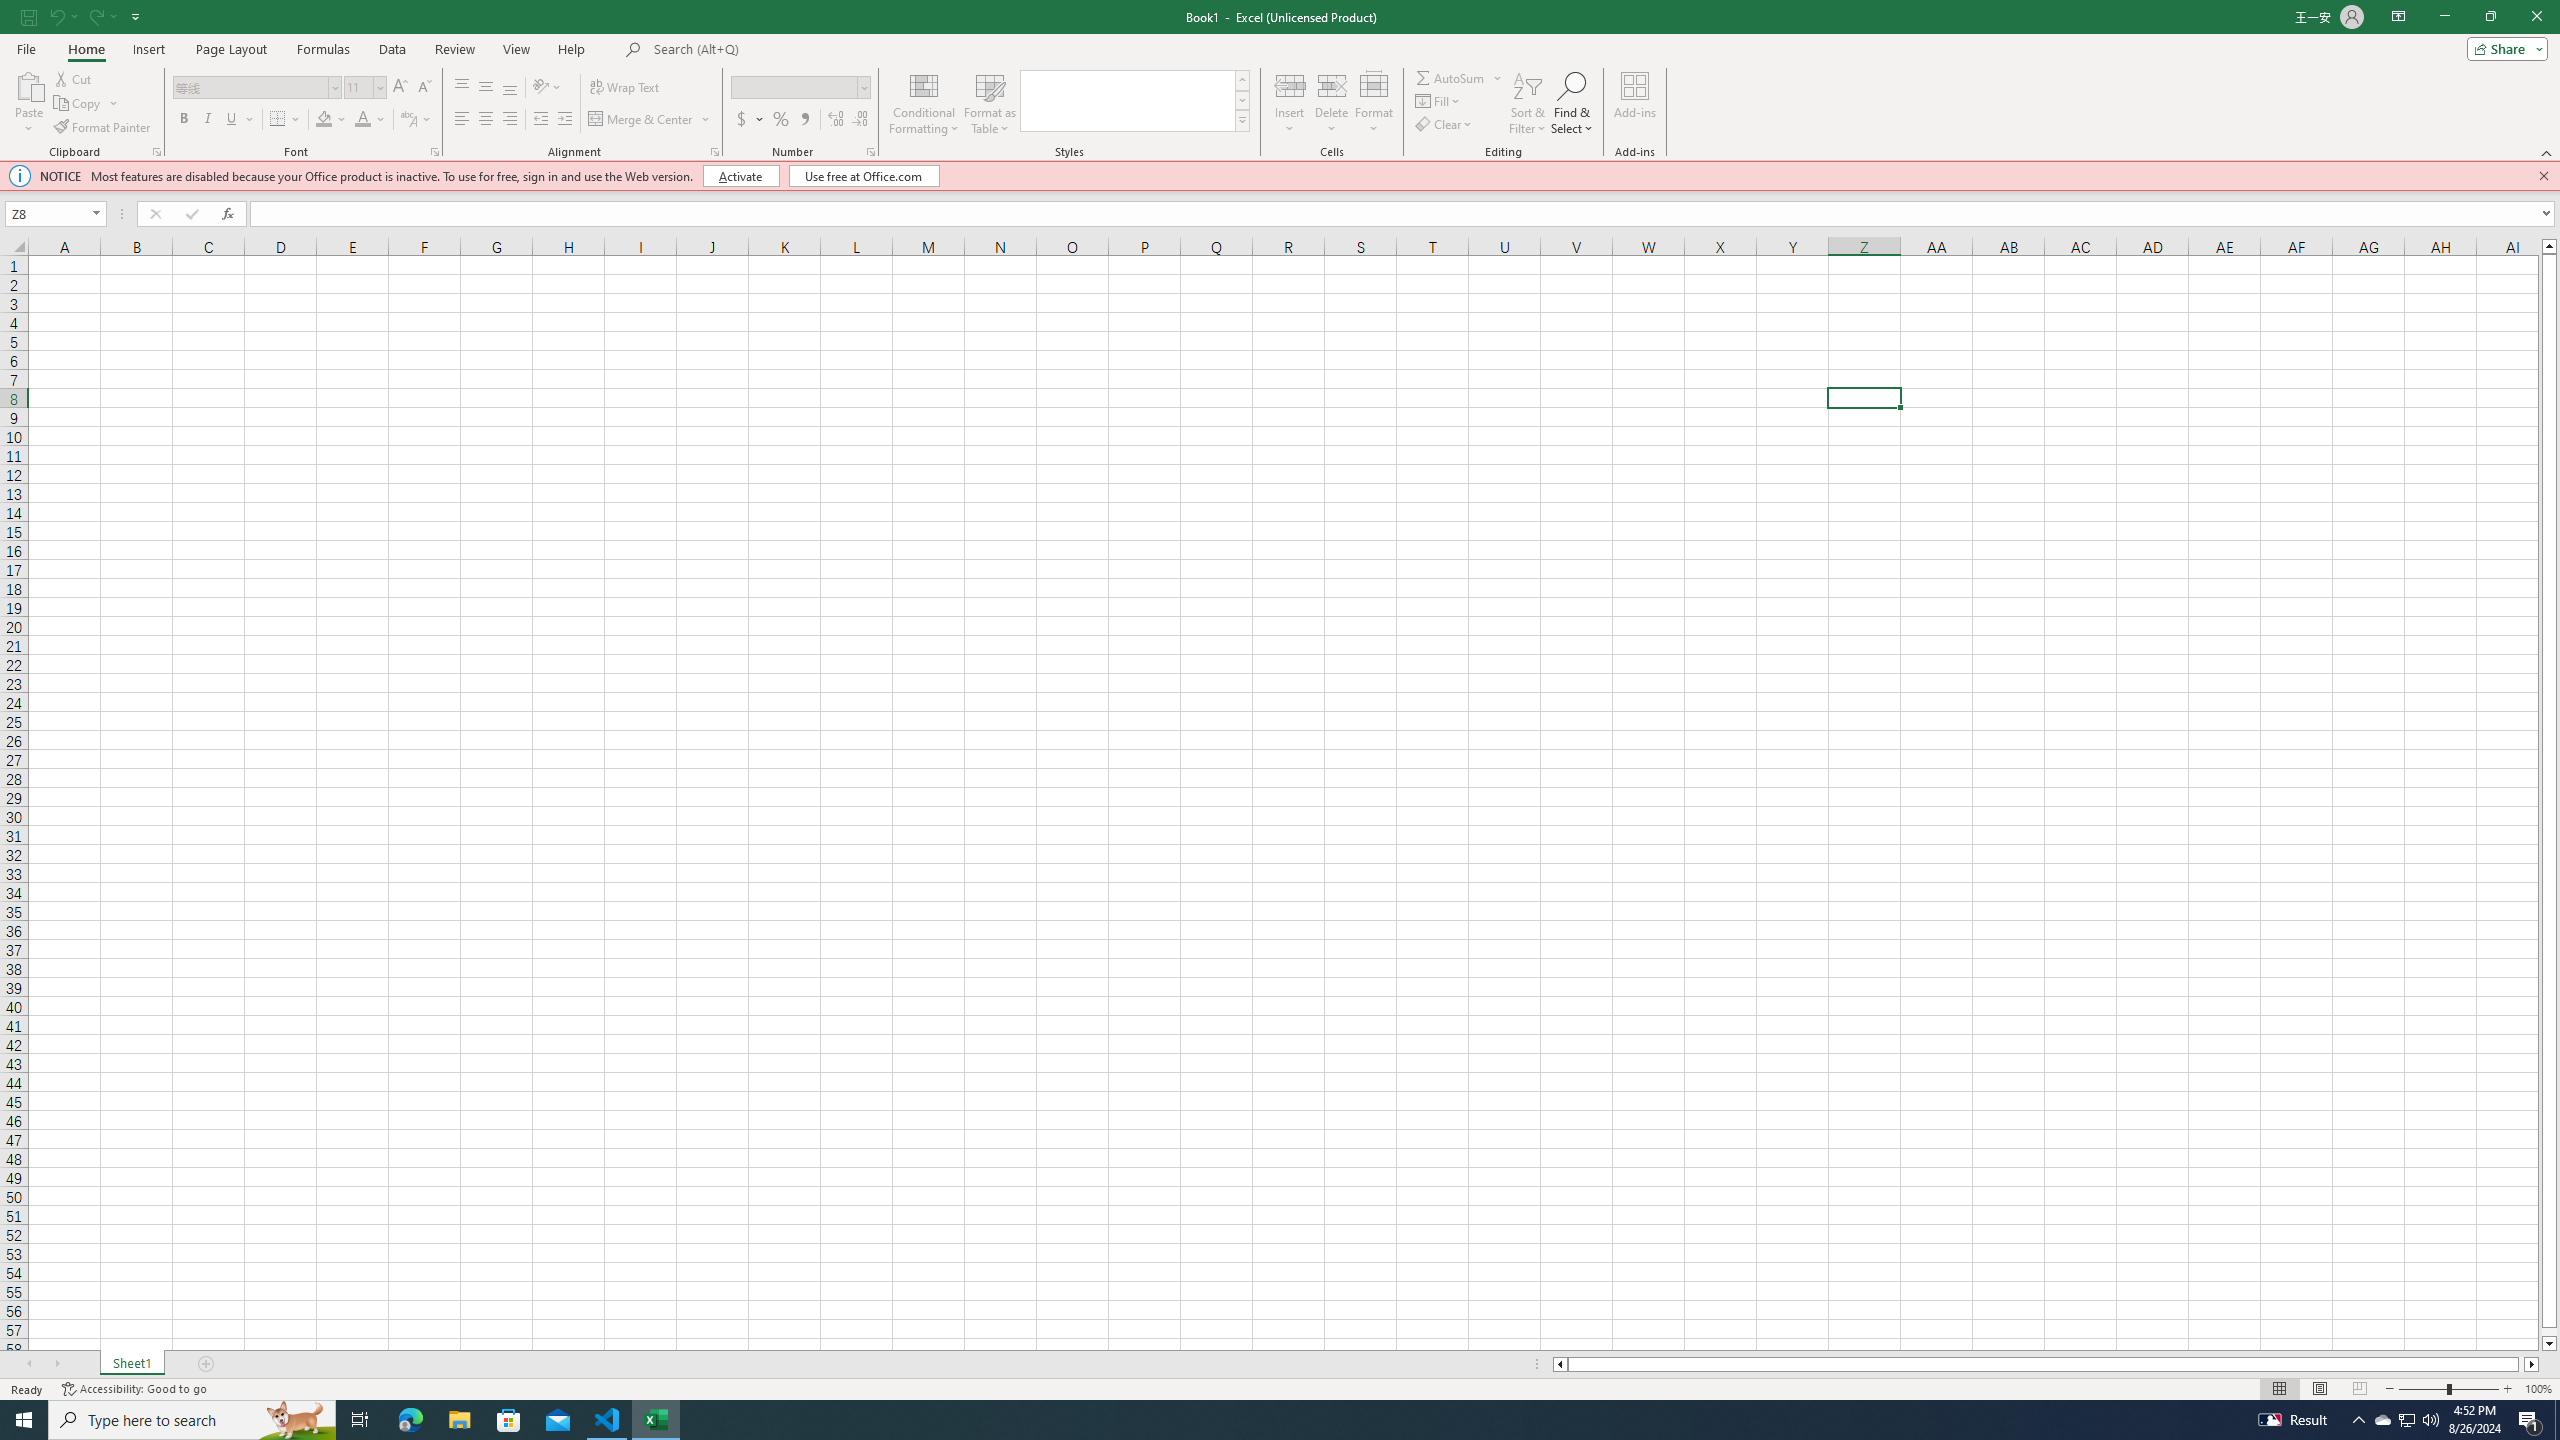 The height and width of the screenshot is (1440, 2560). What do you see at coordinates (1374, 103) in the screenshot?
I see `Format` at bounding box center [1374, 103].